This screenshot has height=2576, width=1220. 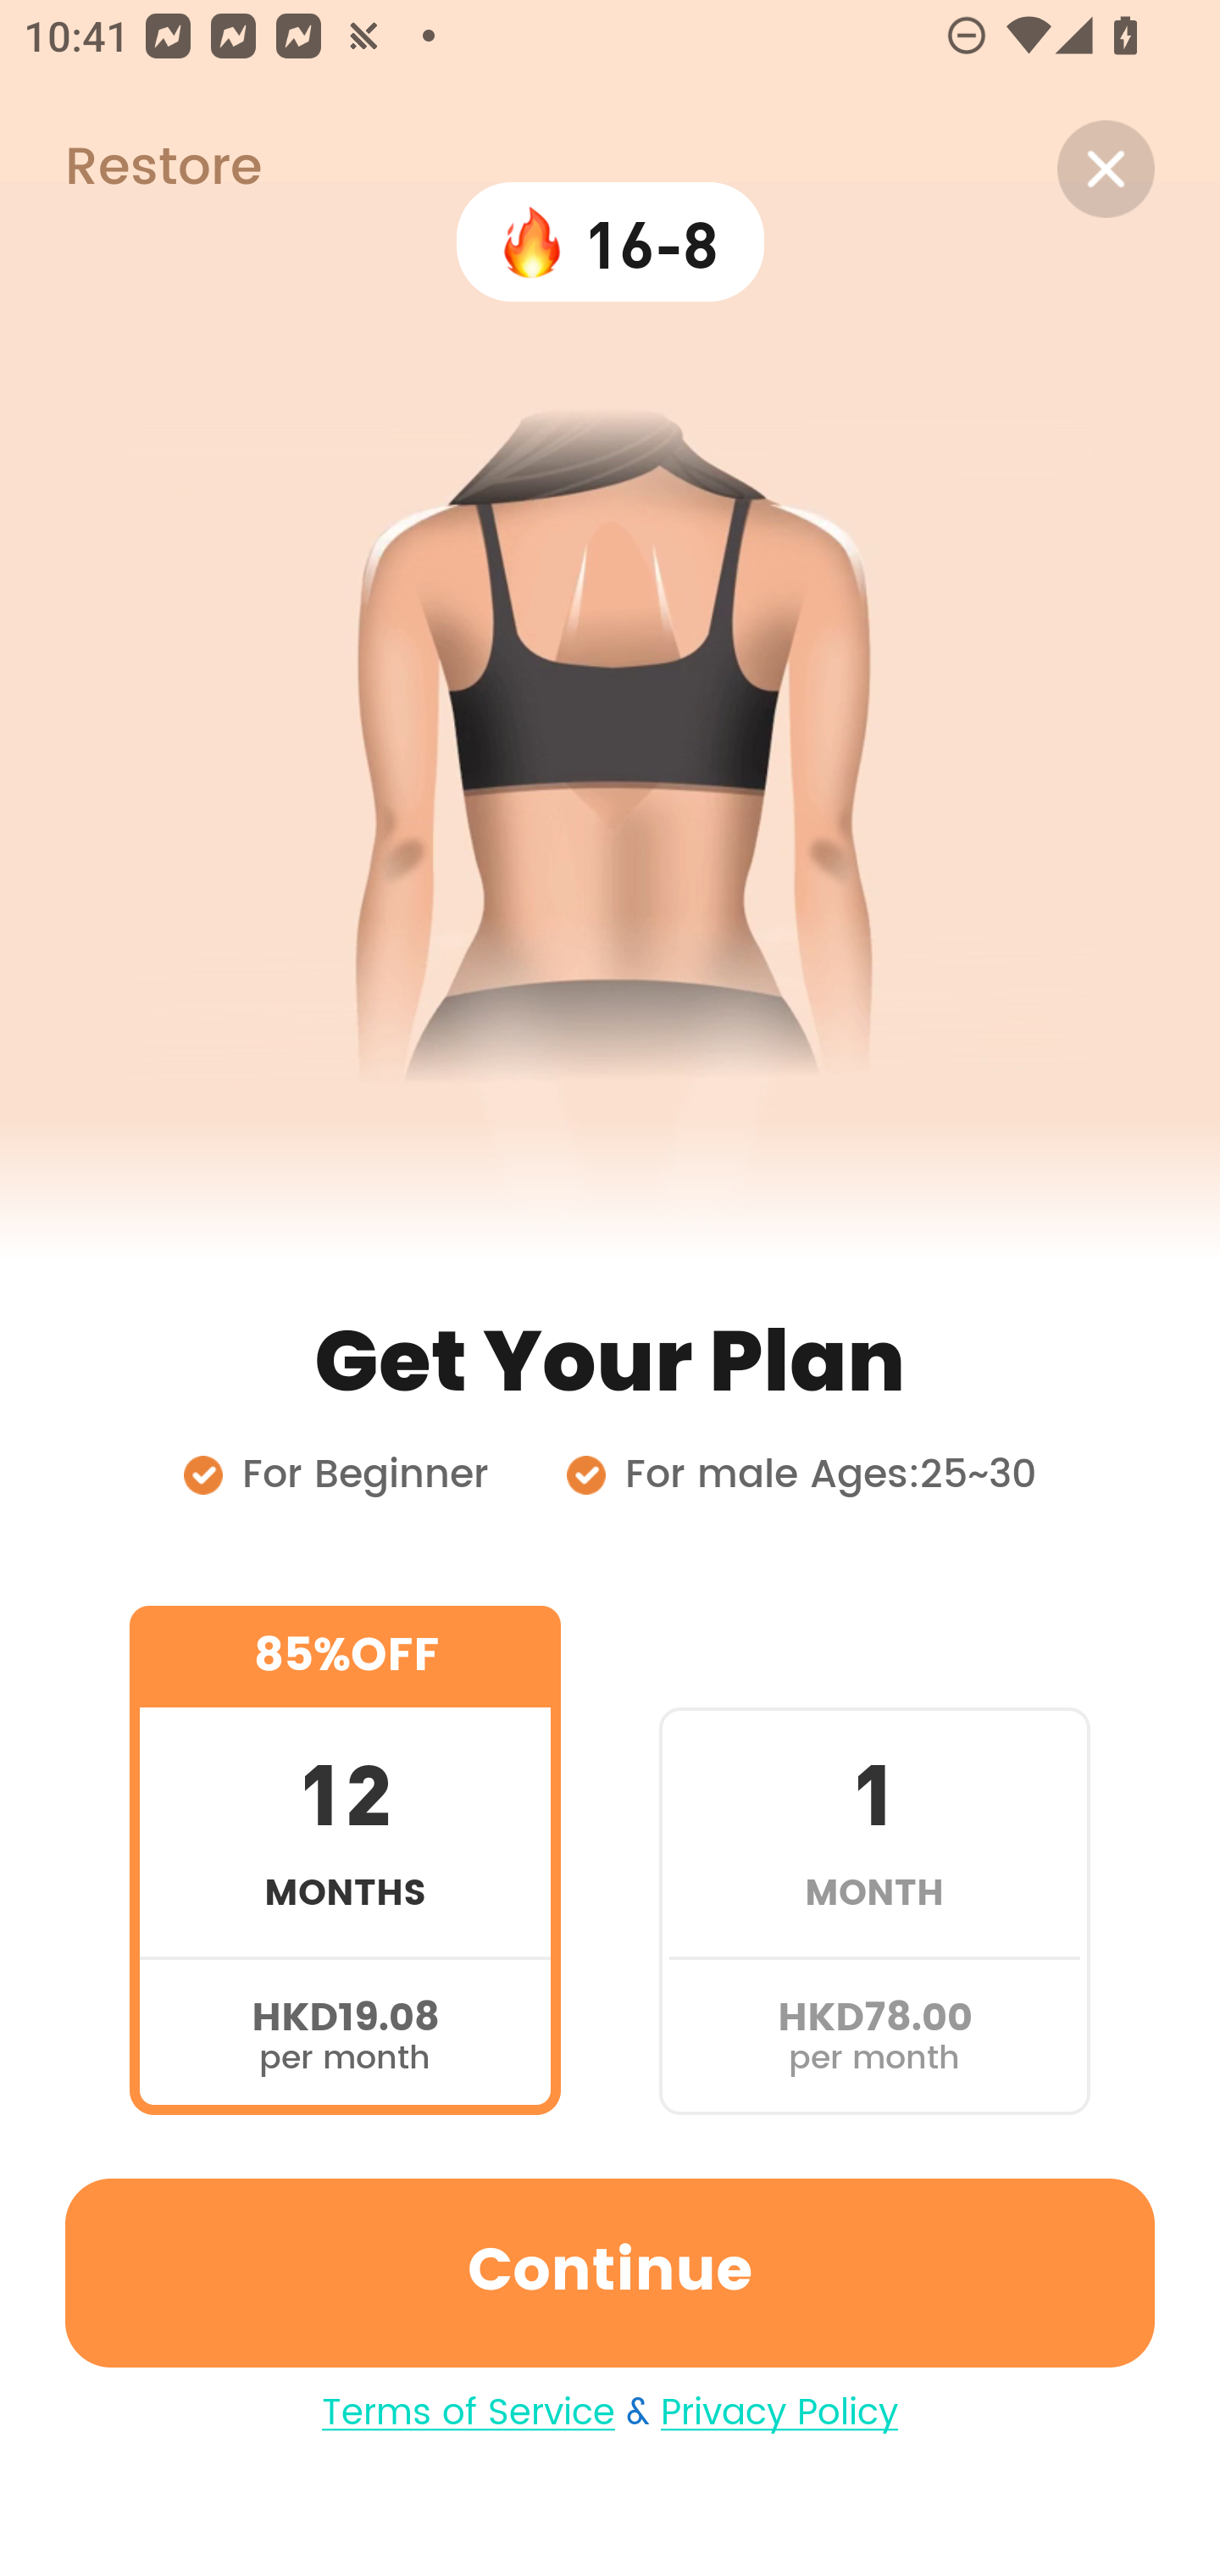 I want to click on 85%OFF 12 MONTHS per month HKD19.08, so click(x=345, y=1859).